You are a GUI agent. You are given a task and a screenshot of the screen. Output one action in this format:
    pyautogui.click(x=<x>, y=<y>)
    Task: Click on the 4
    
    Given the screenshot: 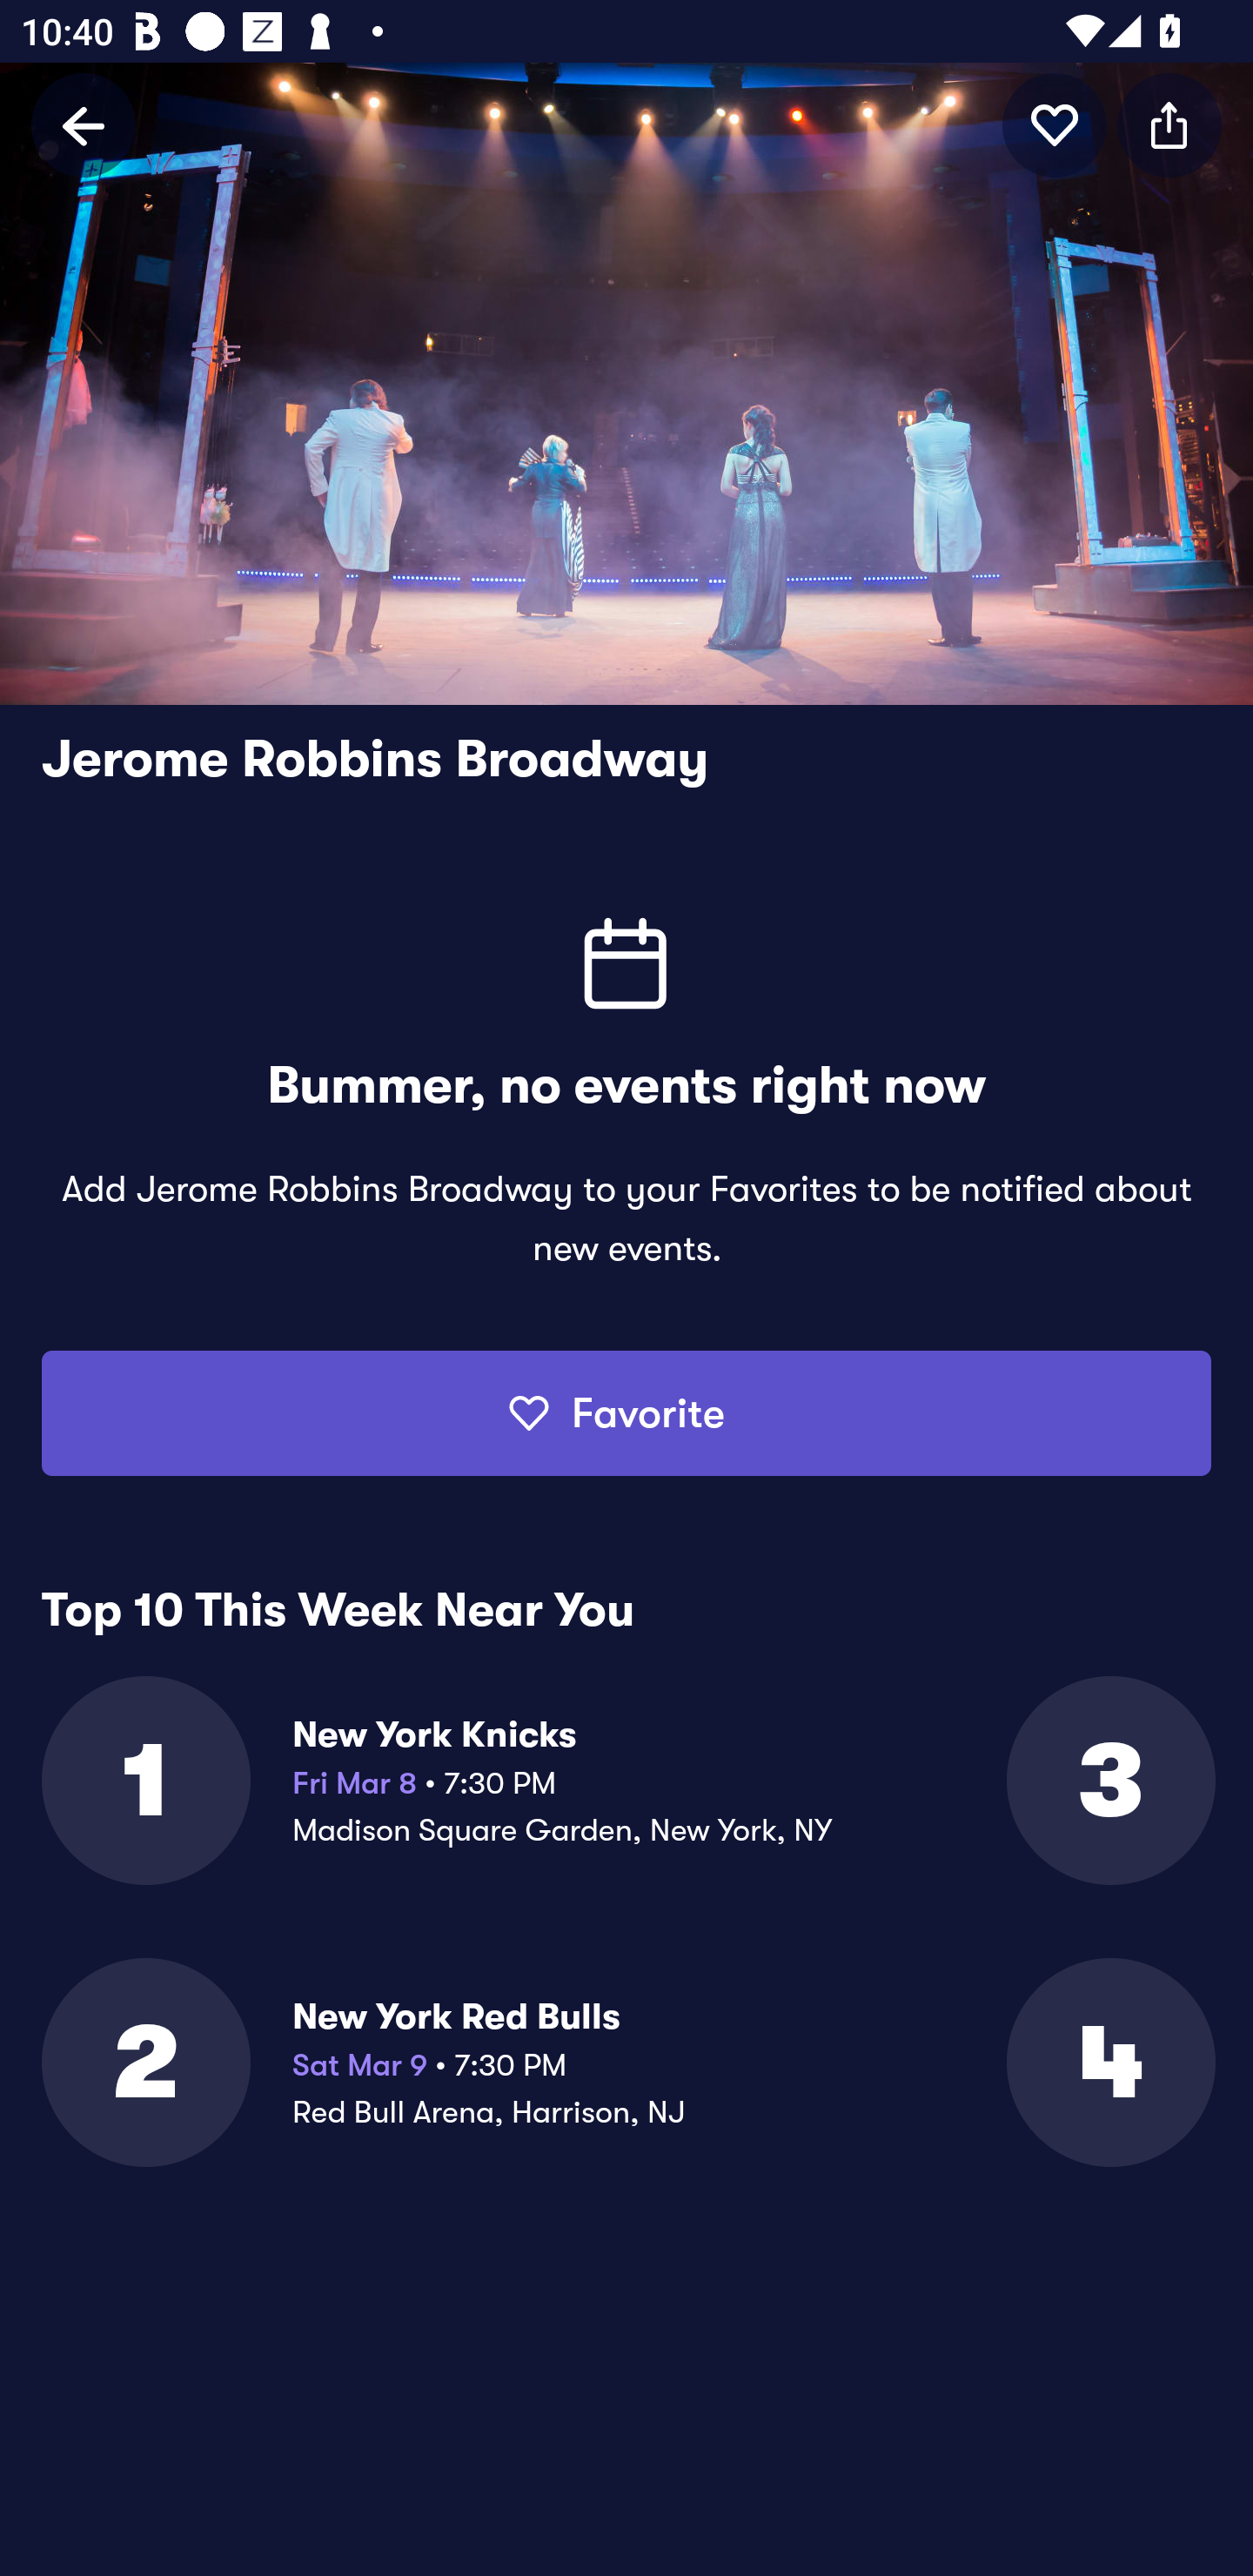 What is the action you would take?
    pyautogui.click(x=1109, y=2062)
    